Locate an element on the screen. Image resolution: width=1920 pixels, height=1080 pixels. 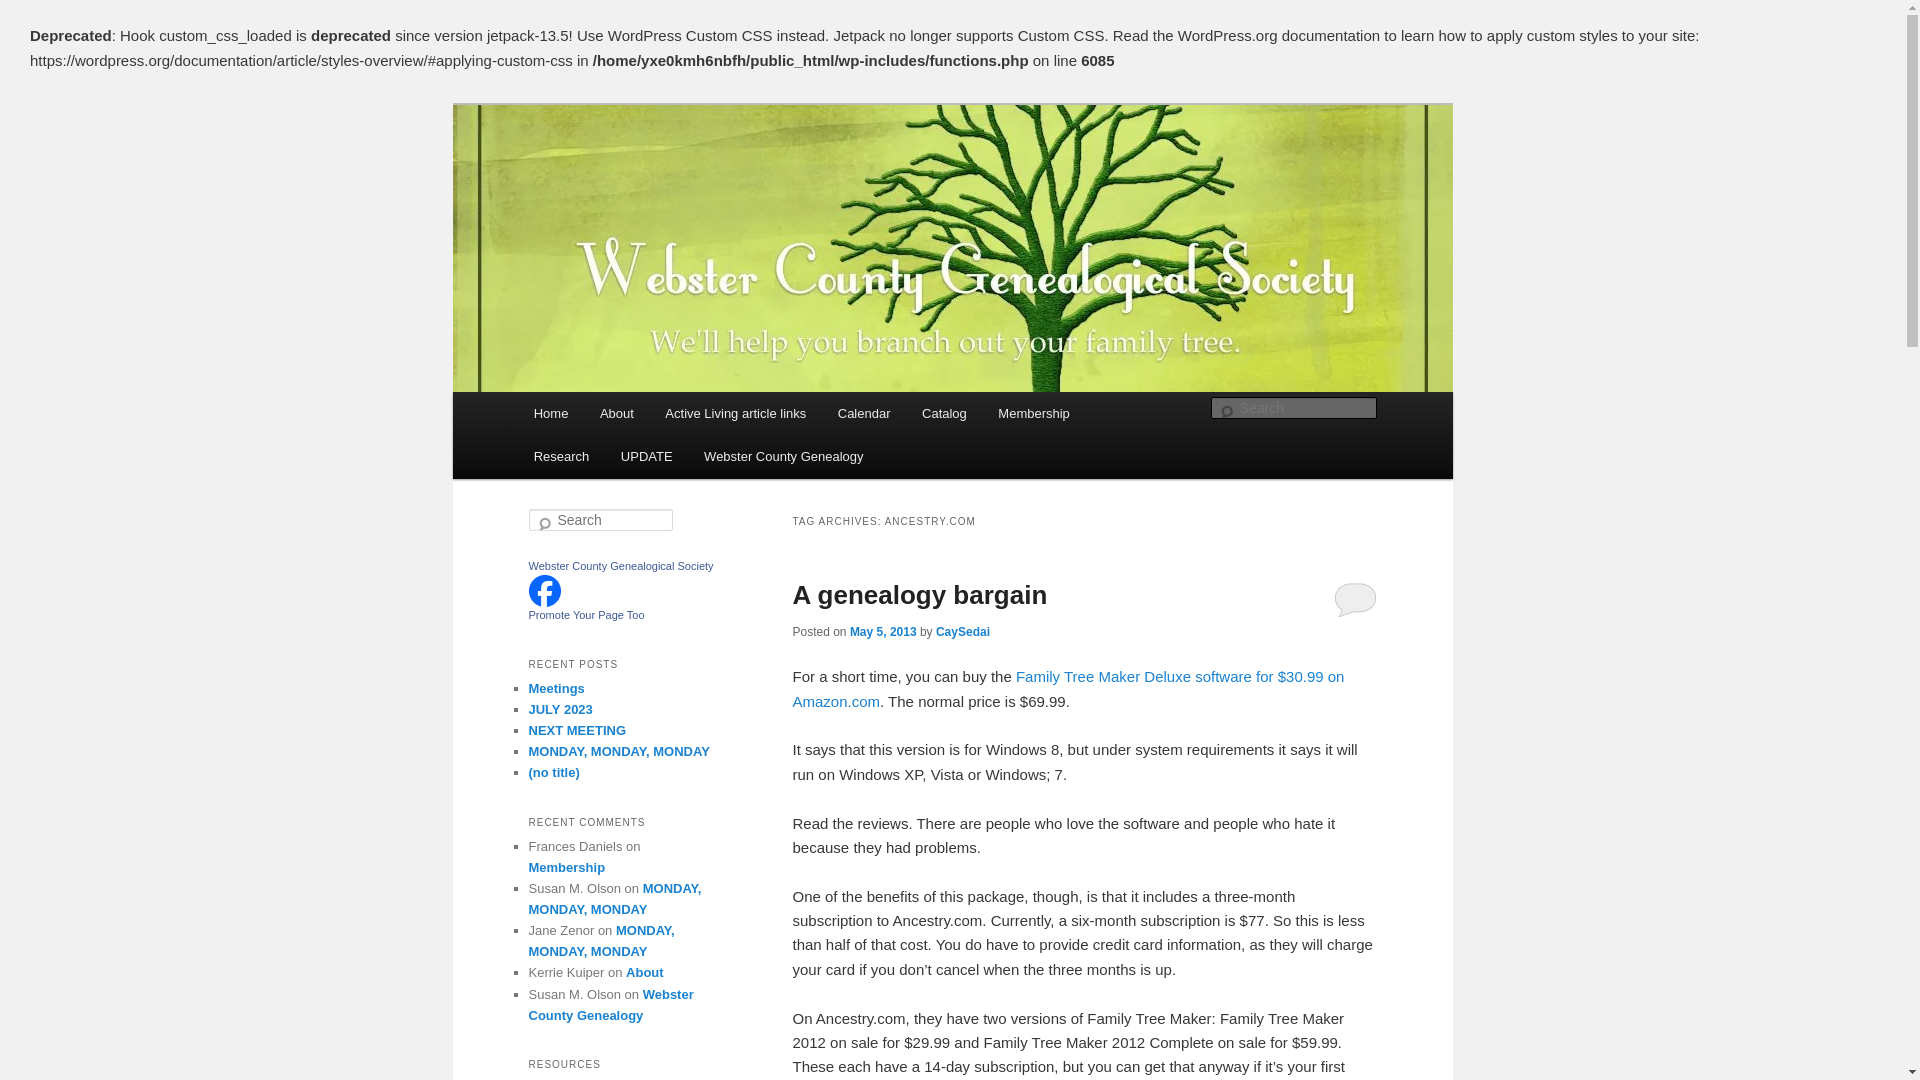
Webster County Genealogical Society is located at coordinates (620, 566).